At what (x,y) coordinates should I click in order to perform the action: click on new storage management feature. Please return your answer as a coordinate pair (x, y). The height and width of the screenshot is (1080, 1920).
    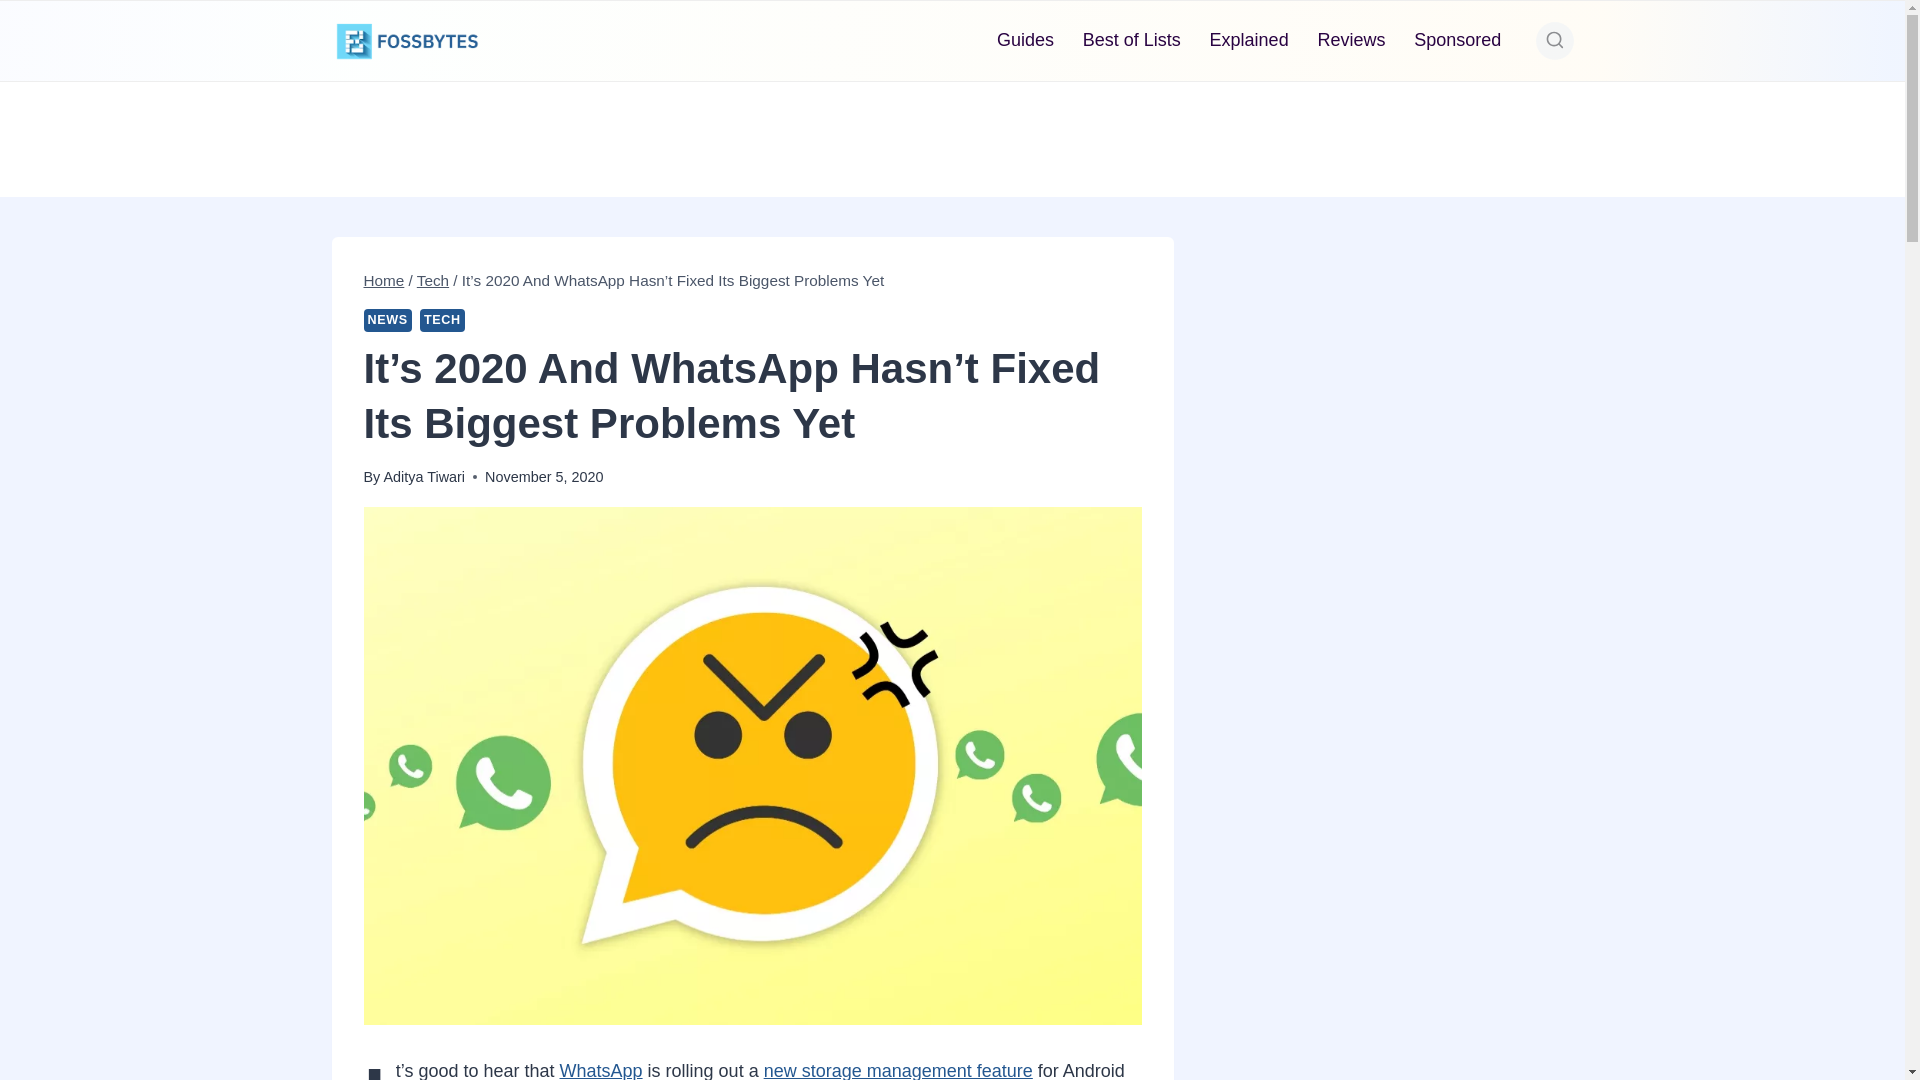
    Looking at the image, I should click on (898, 1070).